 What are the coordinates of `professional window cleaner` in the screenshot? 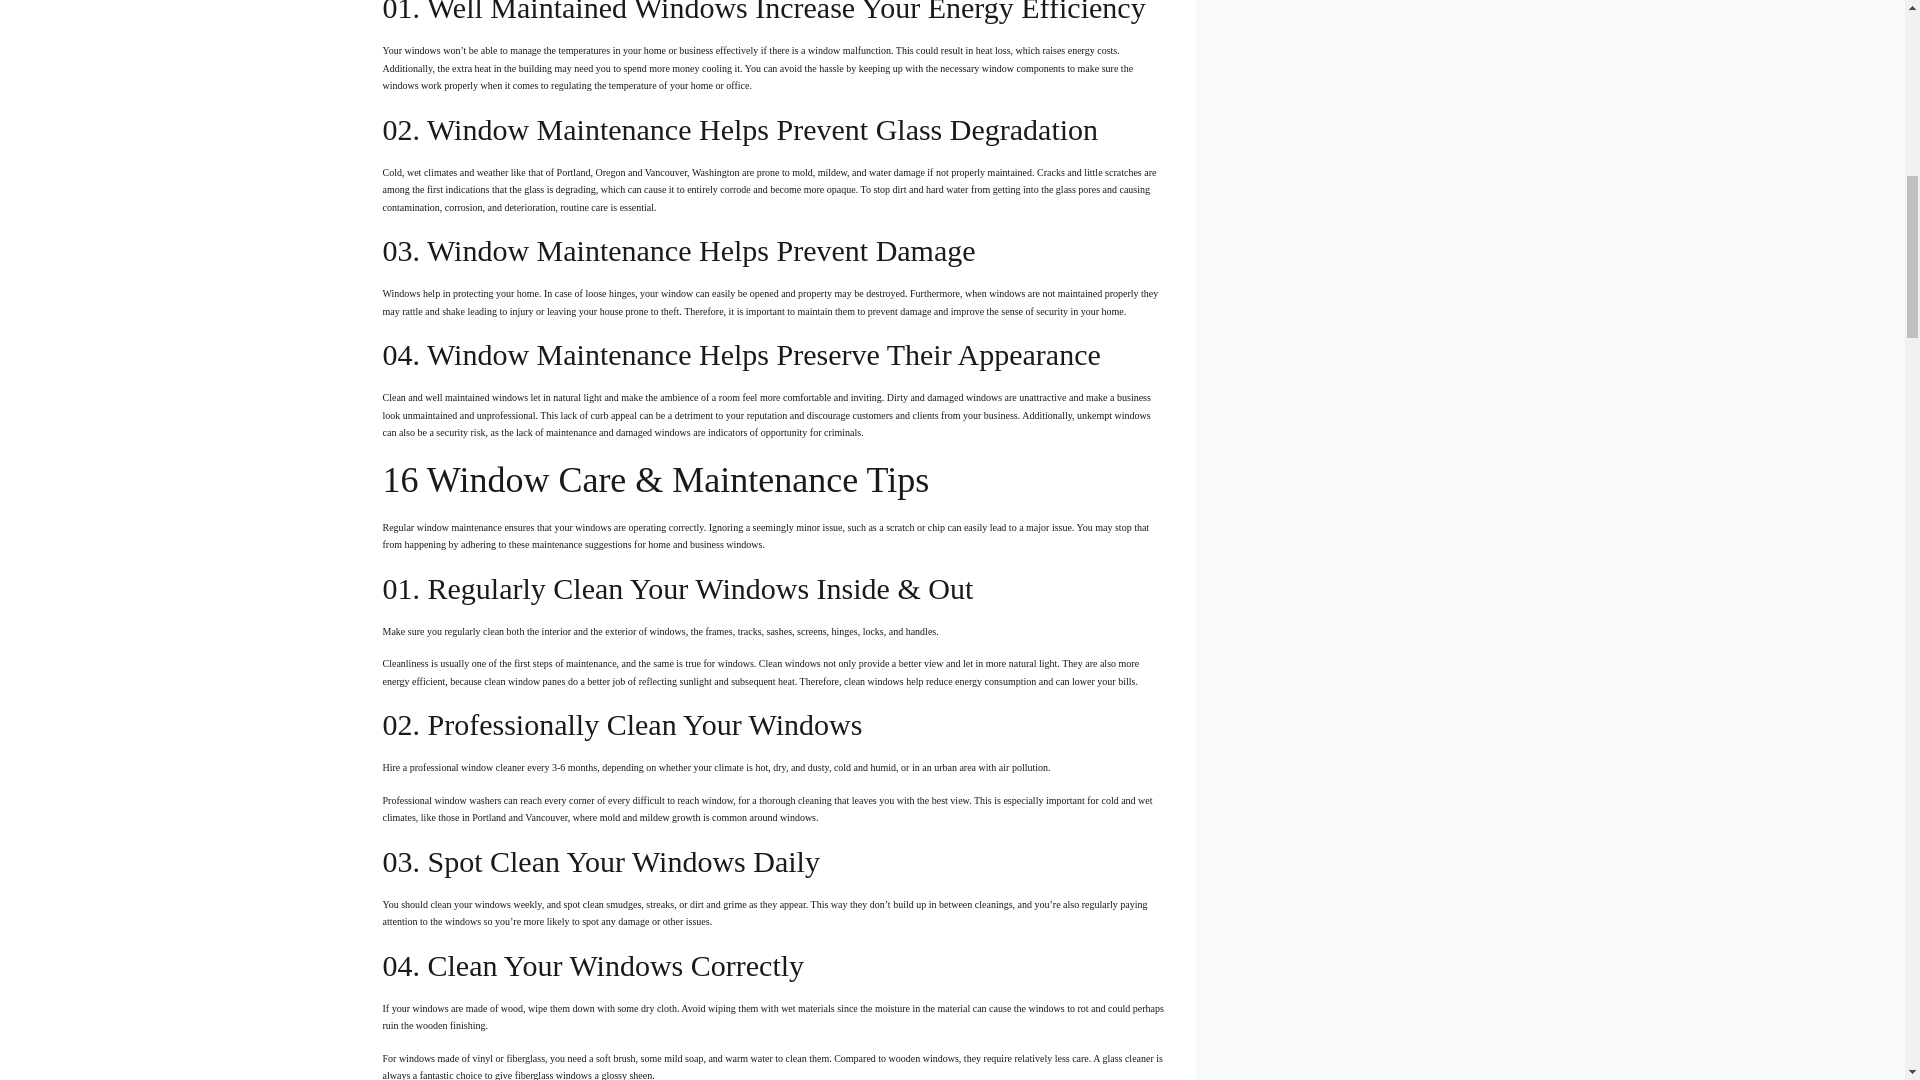 It's located at (468, 768).